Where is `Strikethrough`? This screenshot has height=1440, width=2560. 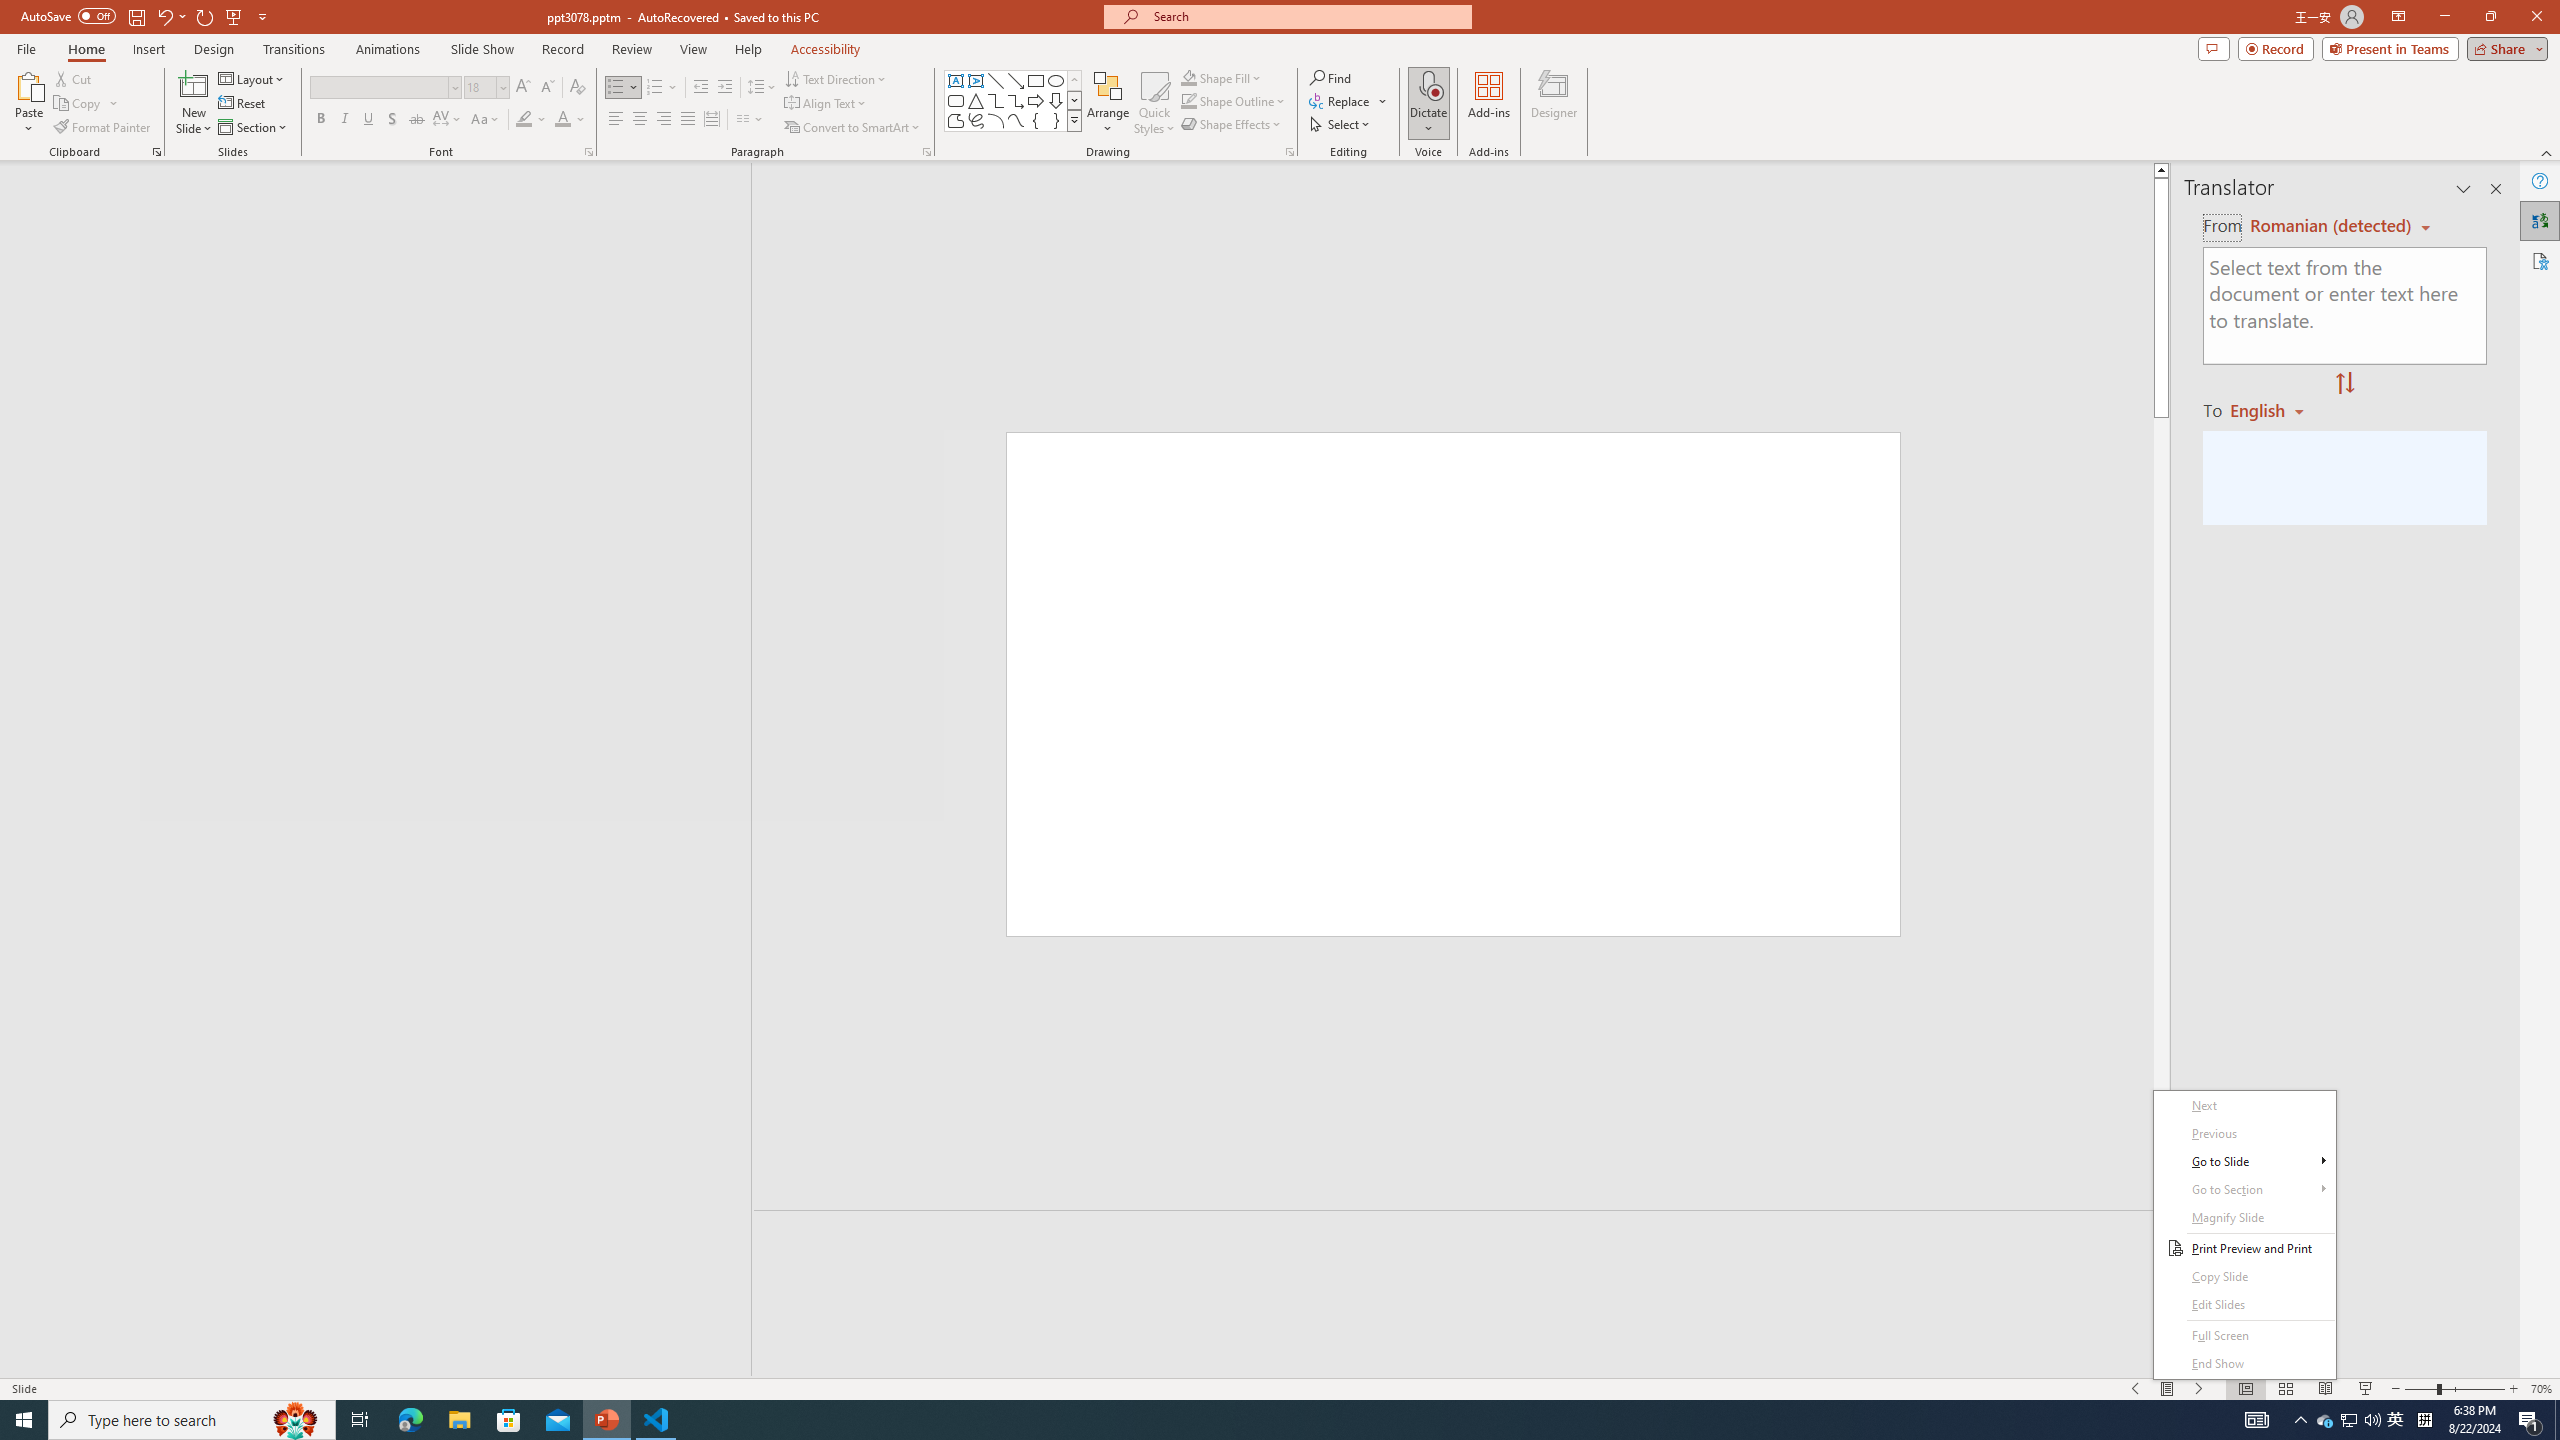 Strikethrough is located at coordinates (417, 120).